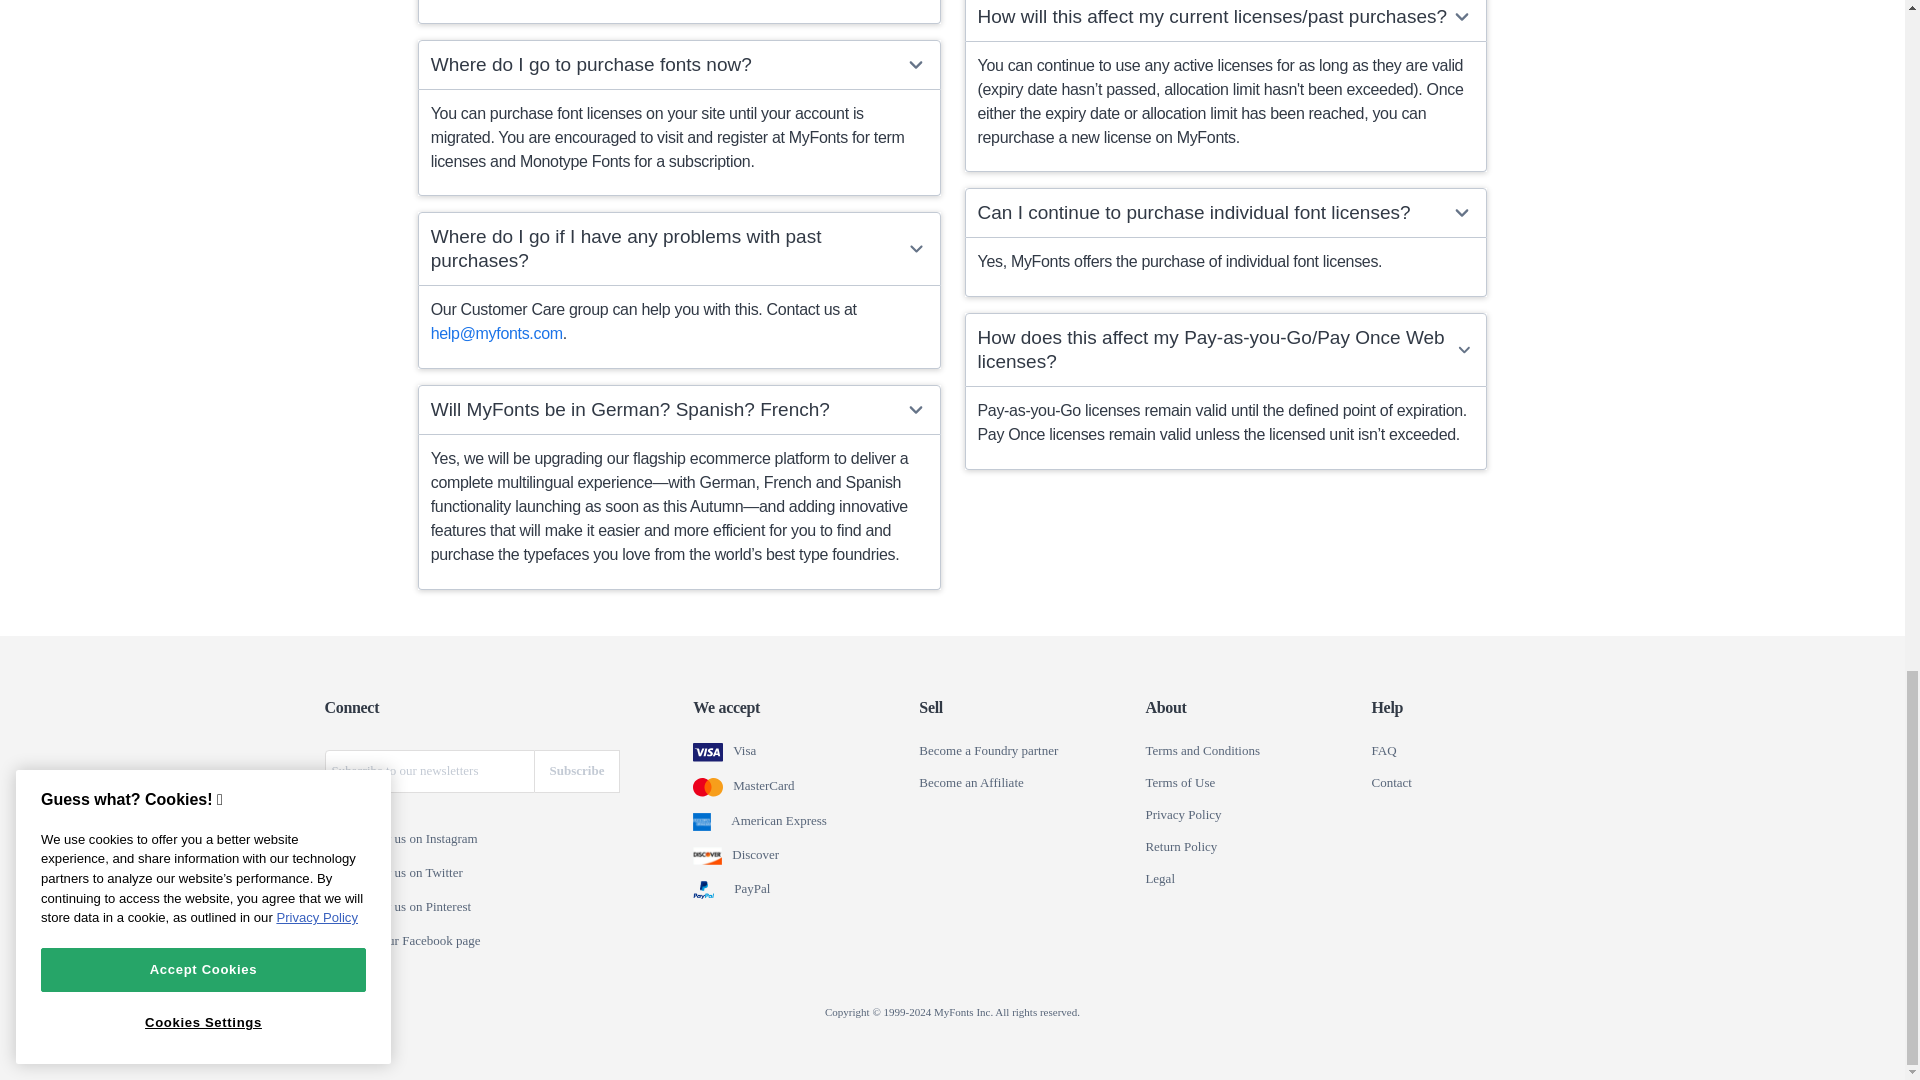  I want to click on MyFonts Terms of Use, so click(1180, 782).